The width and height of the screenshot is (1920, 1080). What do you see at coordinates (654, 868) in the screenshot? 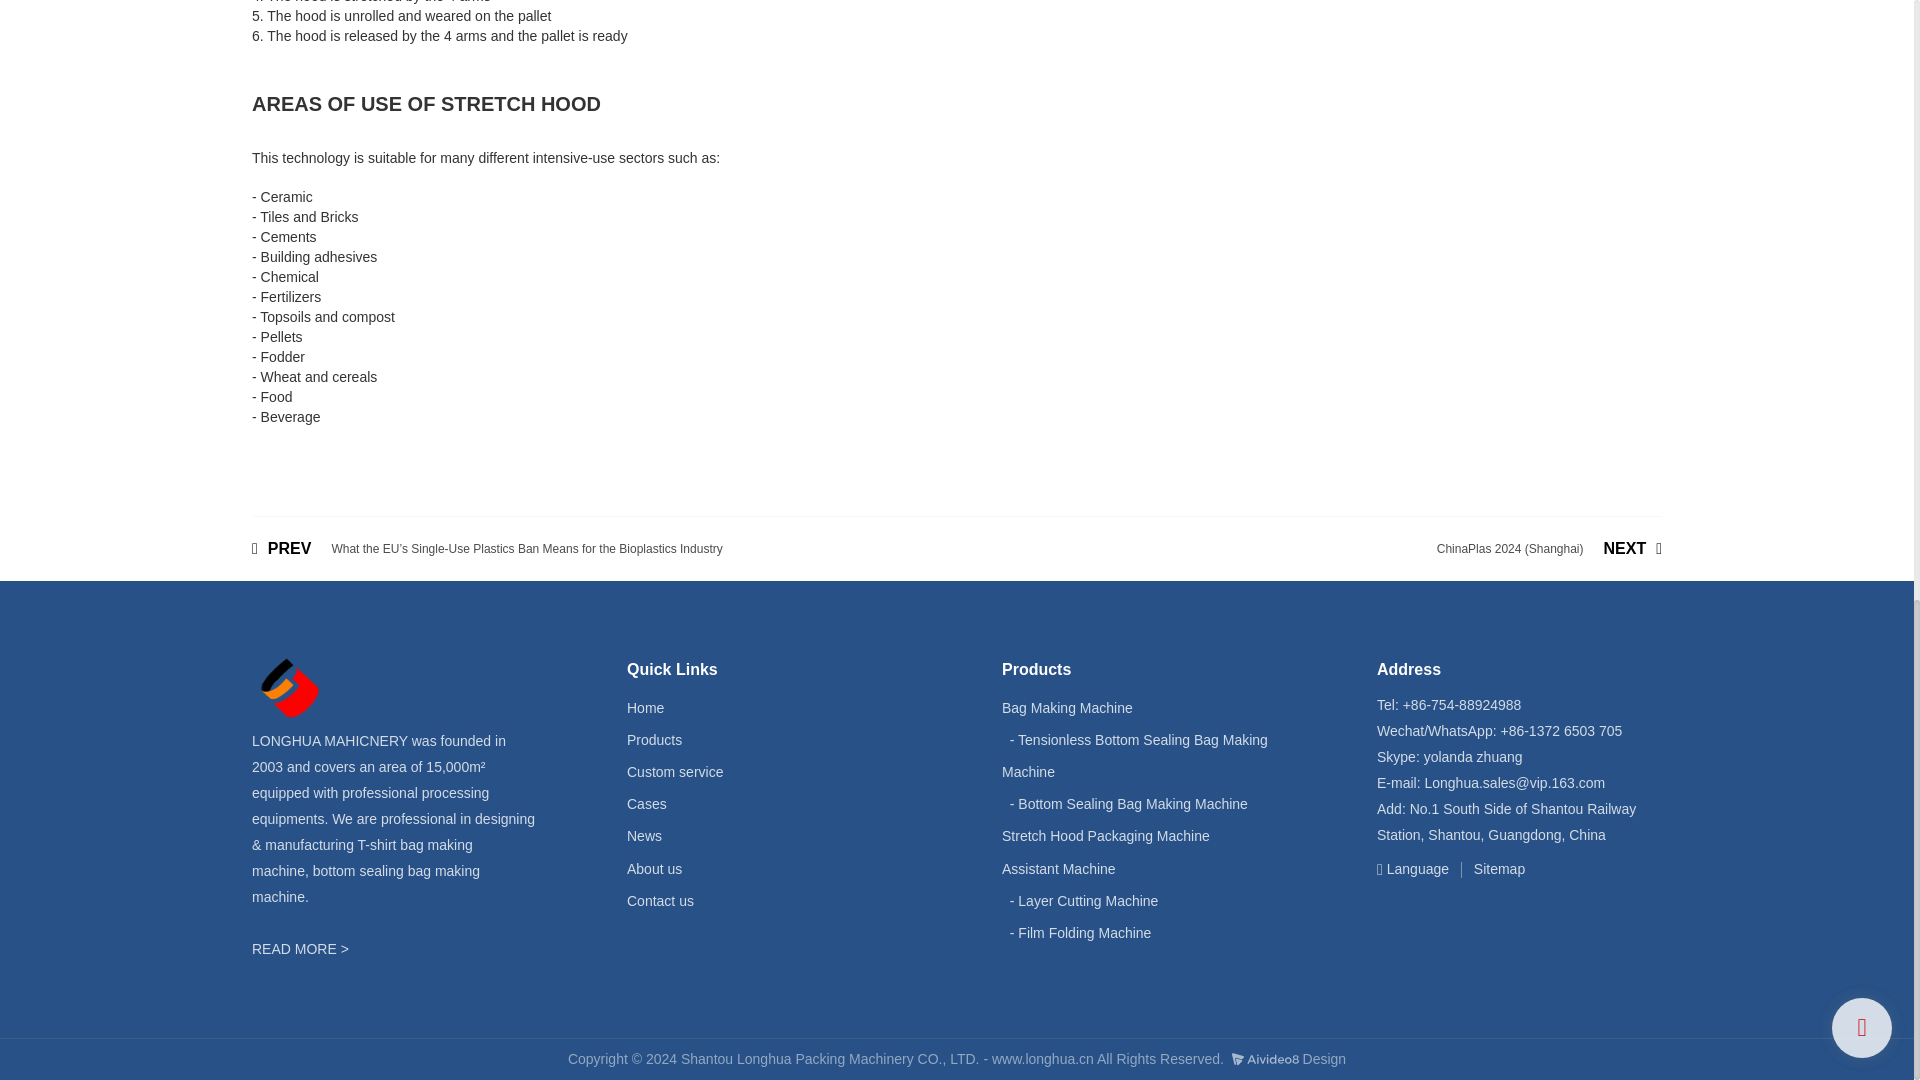
I see `About us` at bounding box center [654, 868].